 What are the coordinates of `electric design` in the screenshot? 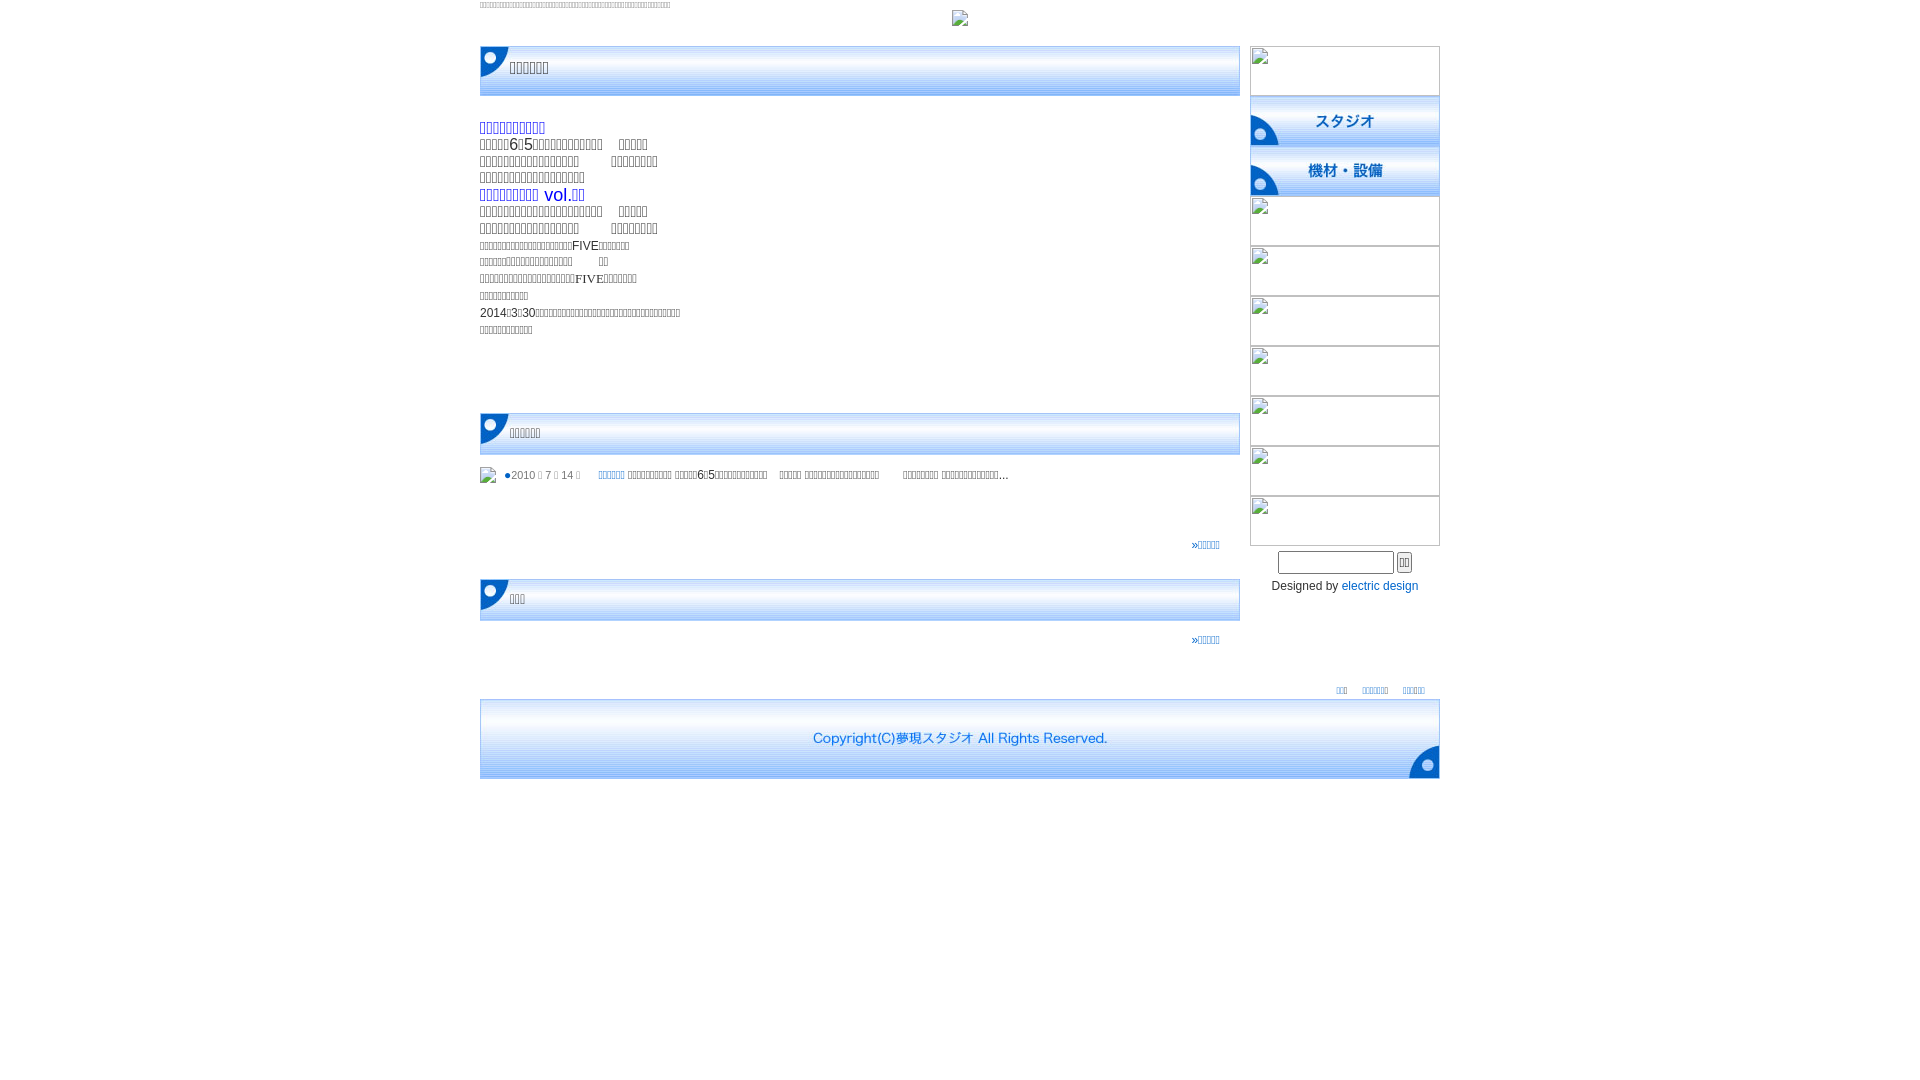 It's located at (1380, 586).